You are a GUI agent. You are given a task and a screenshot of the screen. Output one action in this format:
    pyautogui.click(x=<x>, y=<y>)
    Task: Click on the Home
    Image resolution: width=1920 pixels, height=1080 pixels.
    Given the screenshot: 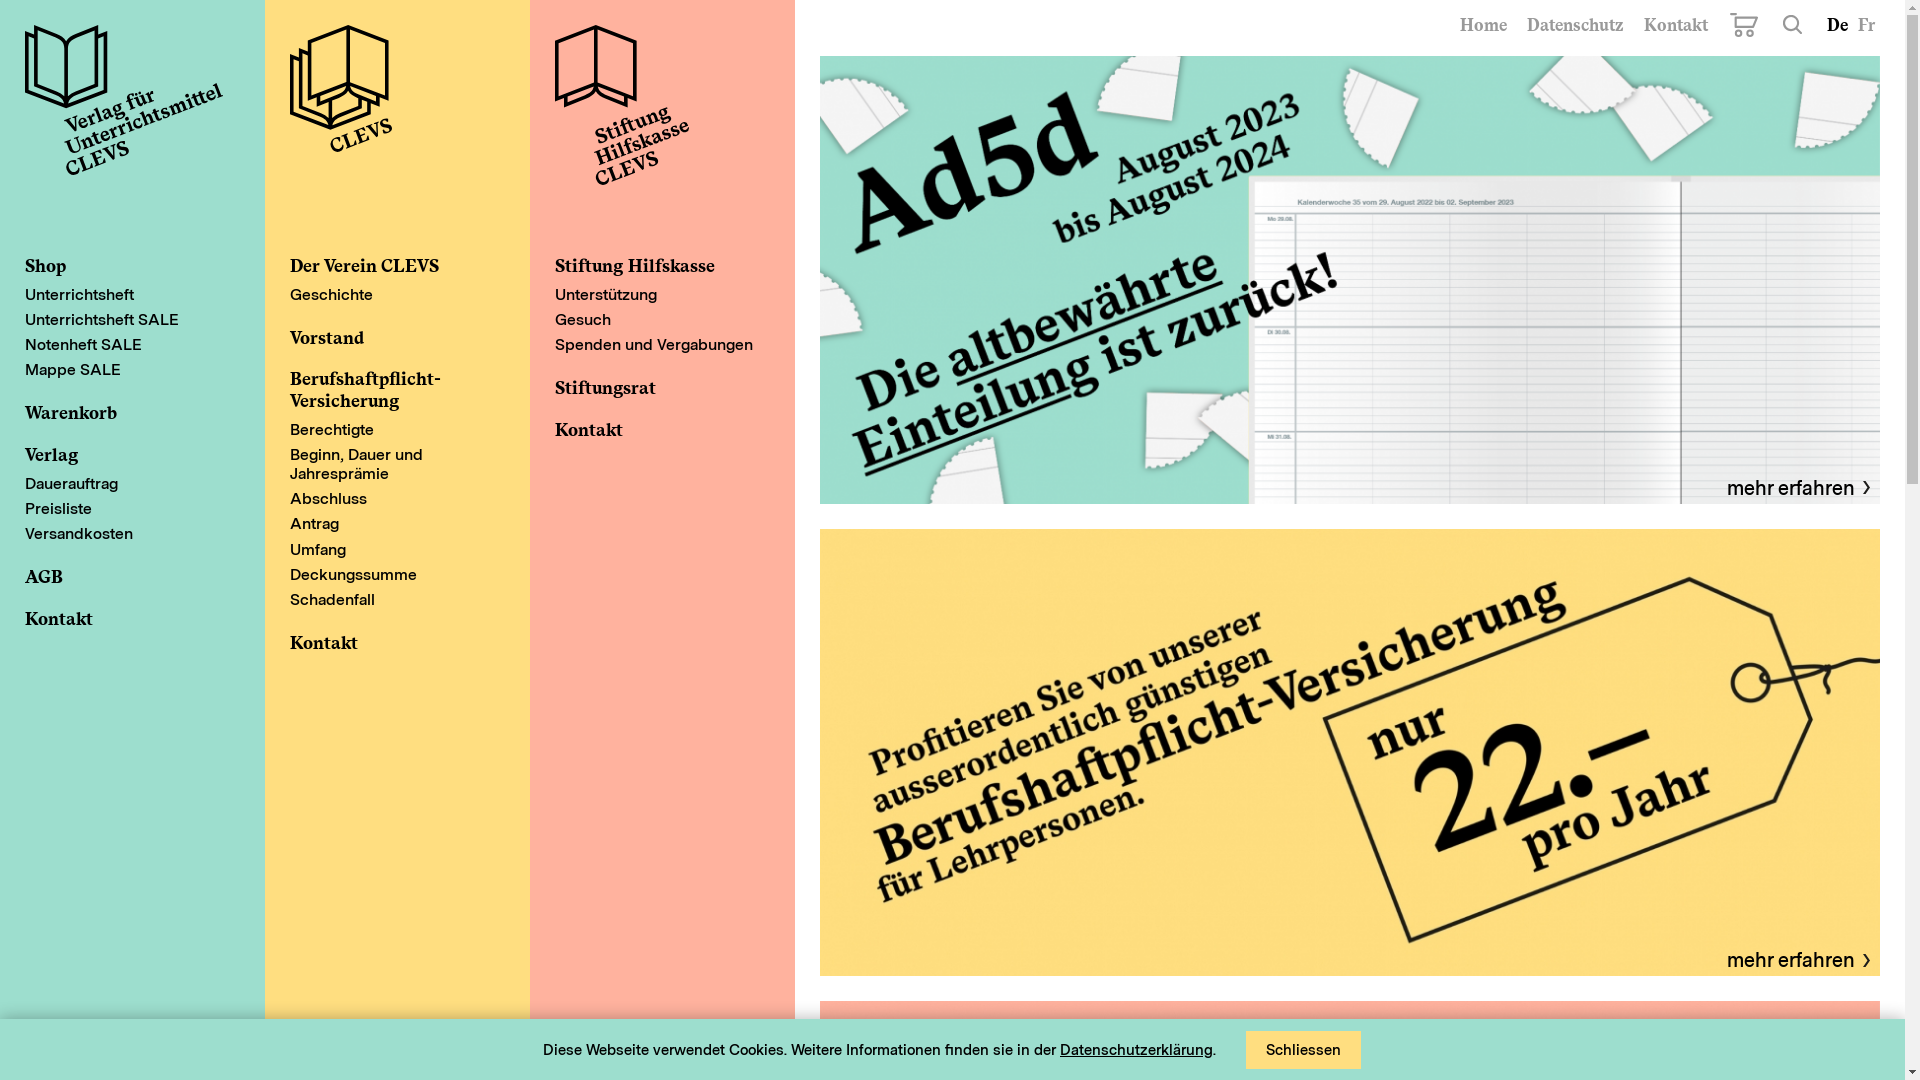 What is the action you would take?
    pyautogui.click(x=1484, y=25)
    